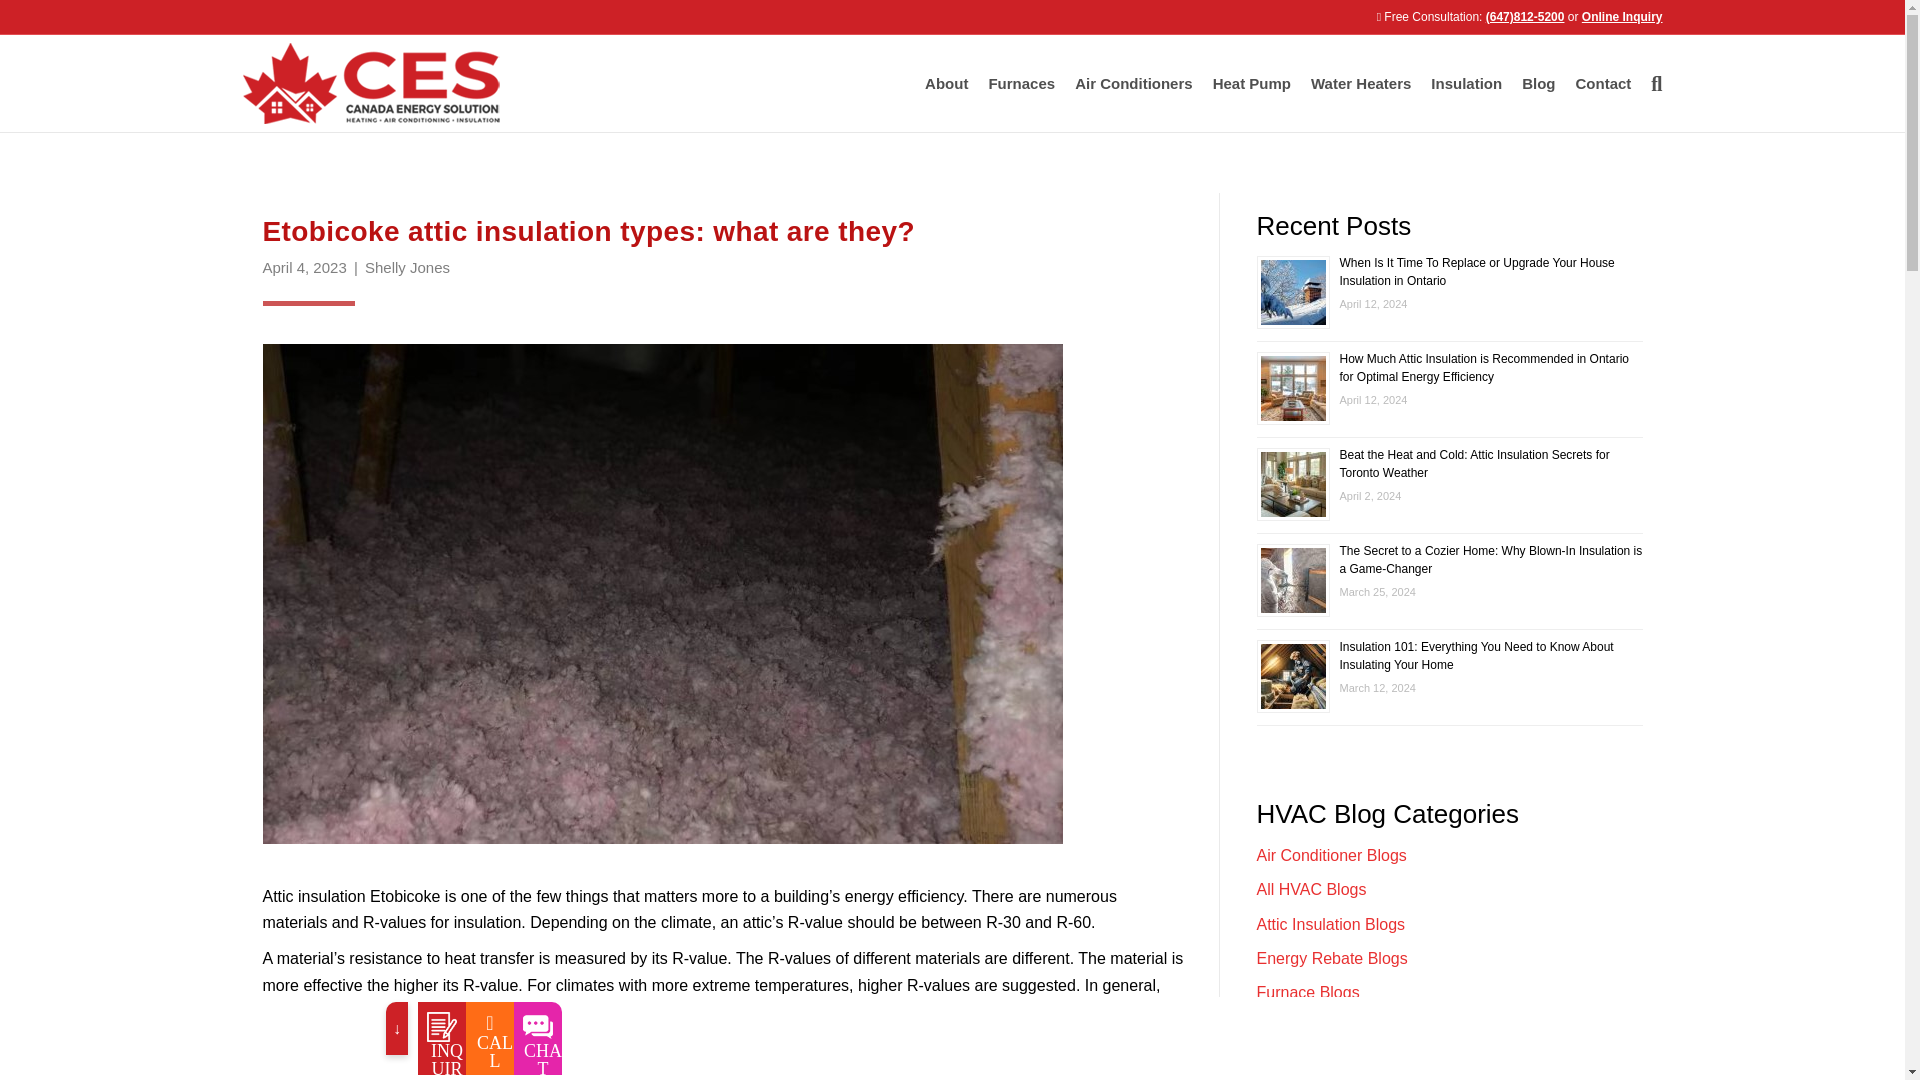  Describe the element at coordinates (1622, 16) in the screenshot. I see `Online Inquiry` at that location.